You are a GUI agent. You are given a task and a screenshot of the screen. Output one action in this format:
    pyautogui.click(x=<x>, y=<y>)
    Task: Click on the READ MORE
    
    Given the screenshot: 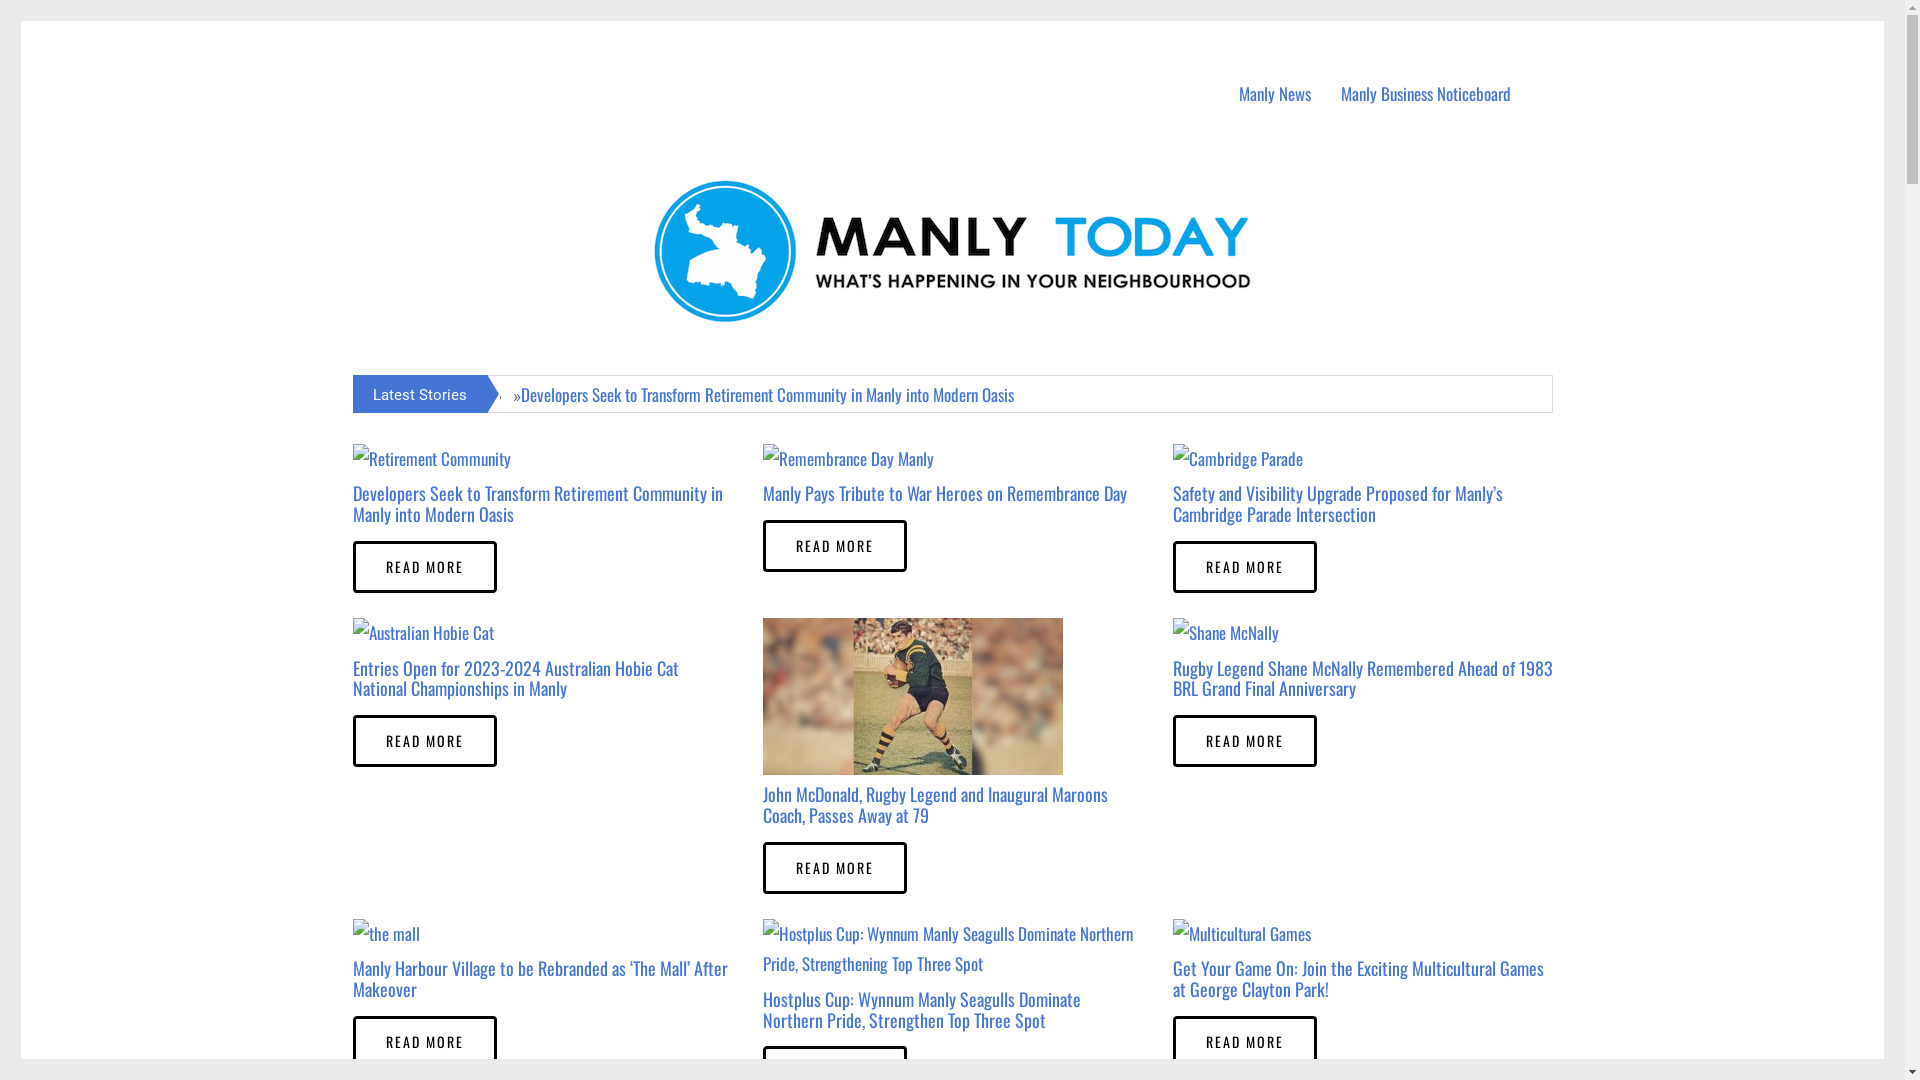 What is the action you would take?
    pyautogui.click(x=834, y=868)
    